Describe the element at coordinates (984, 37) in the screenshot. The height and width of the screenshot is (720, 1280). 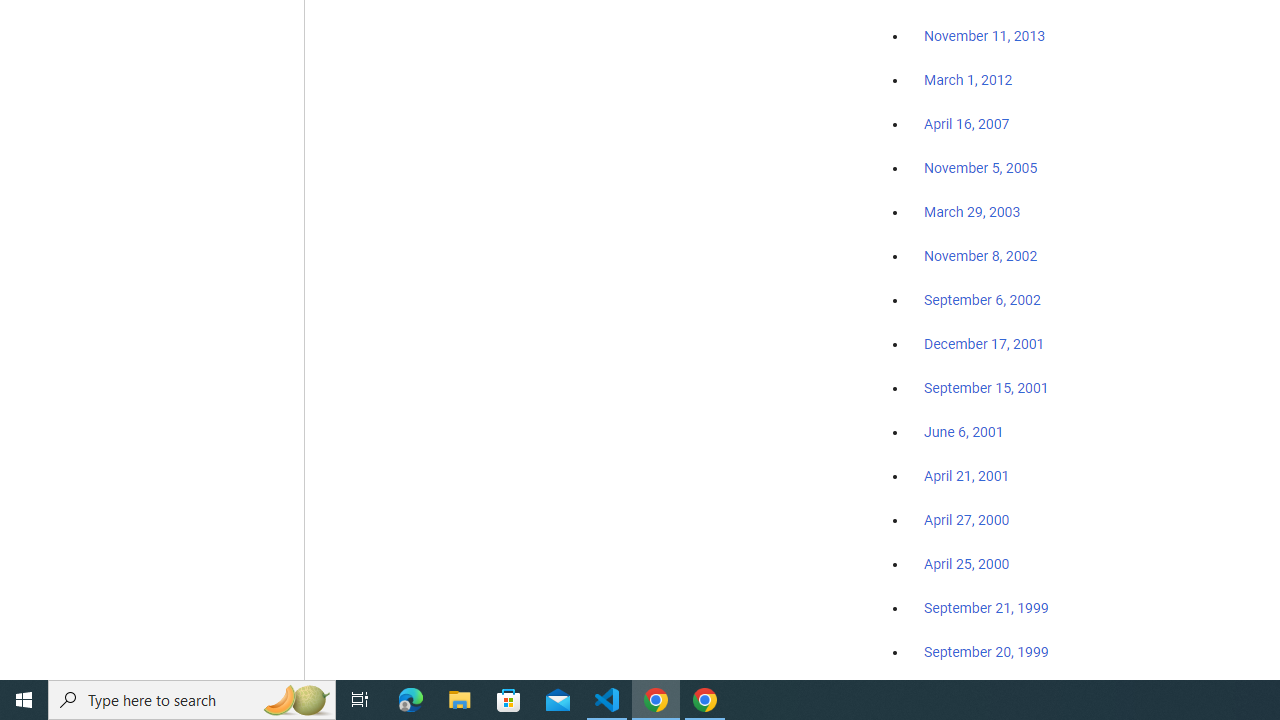
I see `November 11, 2013` at that location.